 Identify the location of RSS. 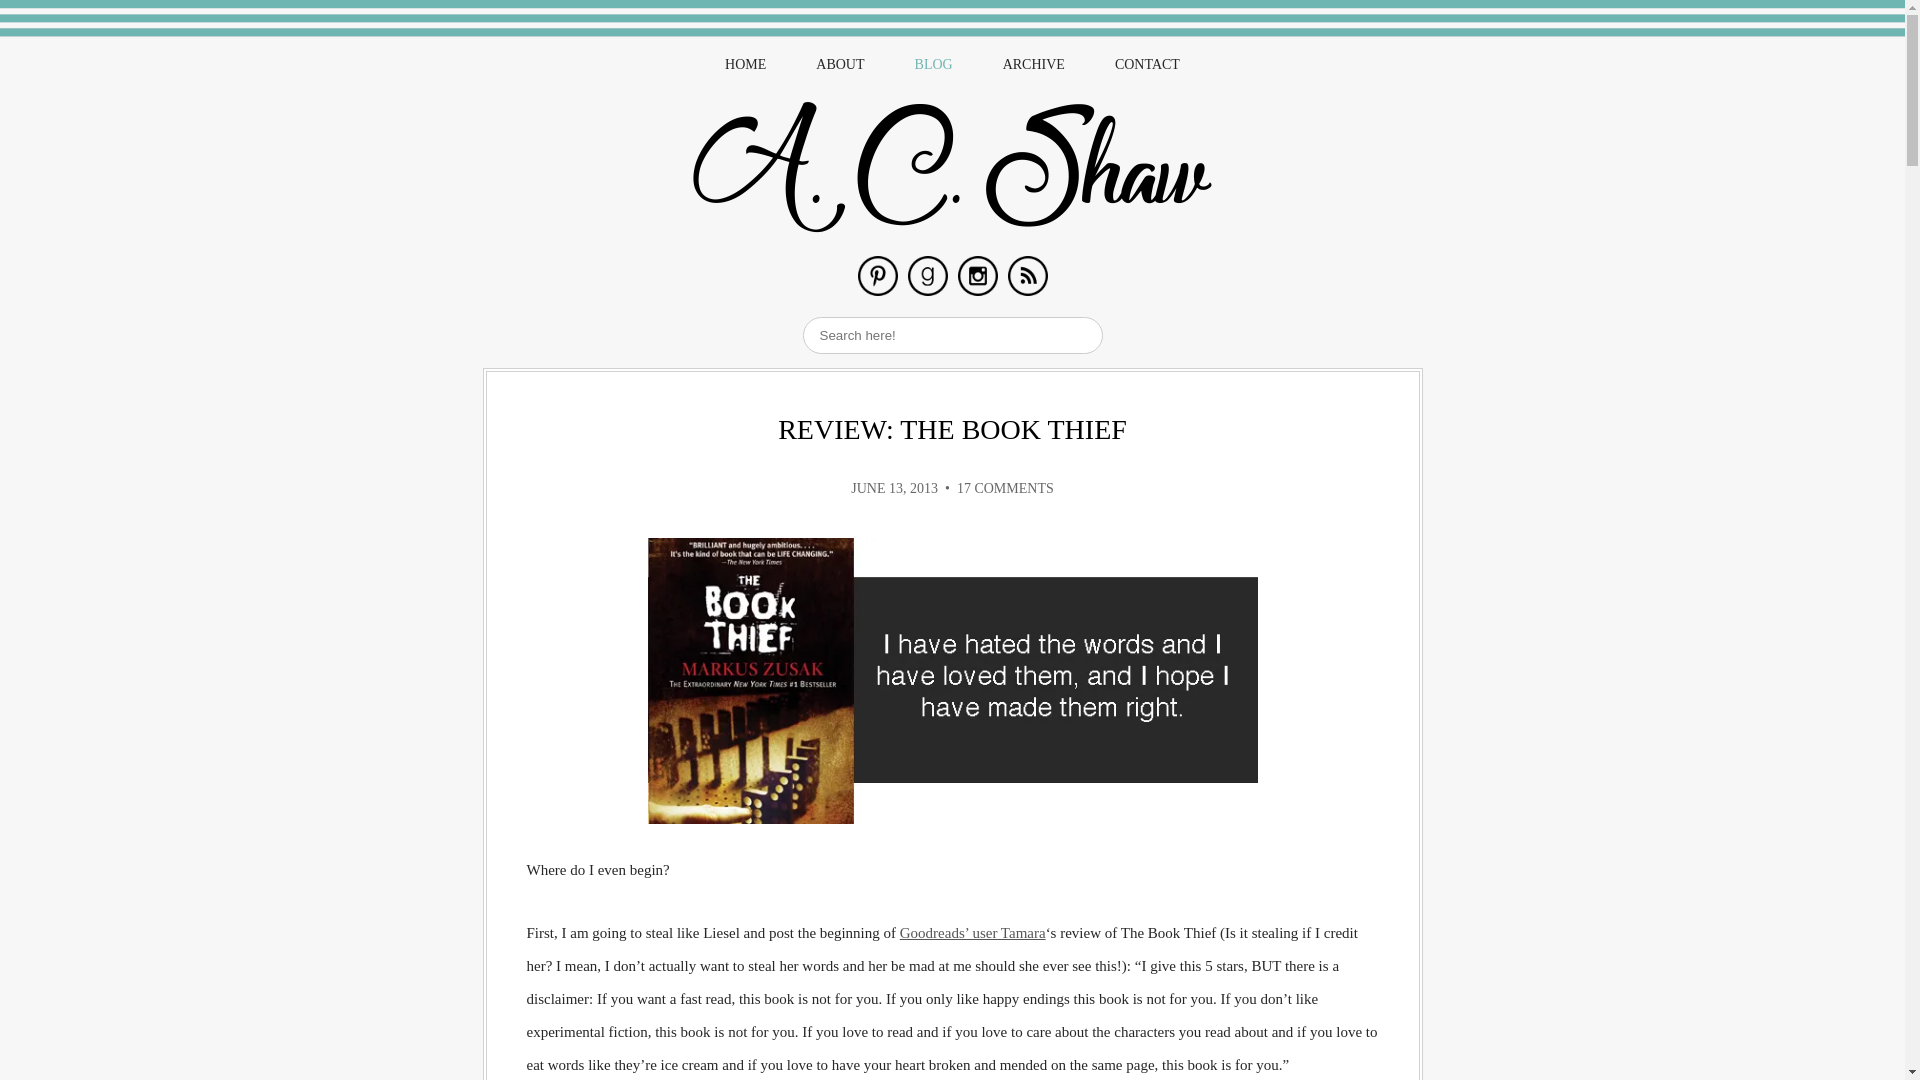
(1028, 275).